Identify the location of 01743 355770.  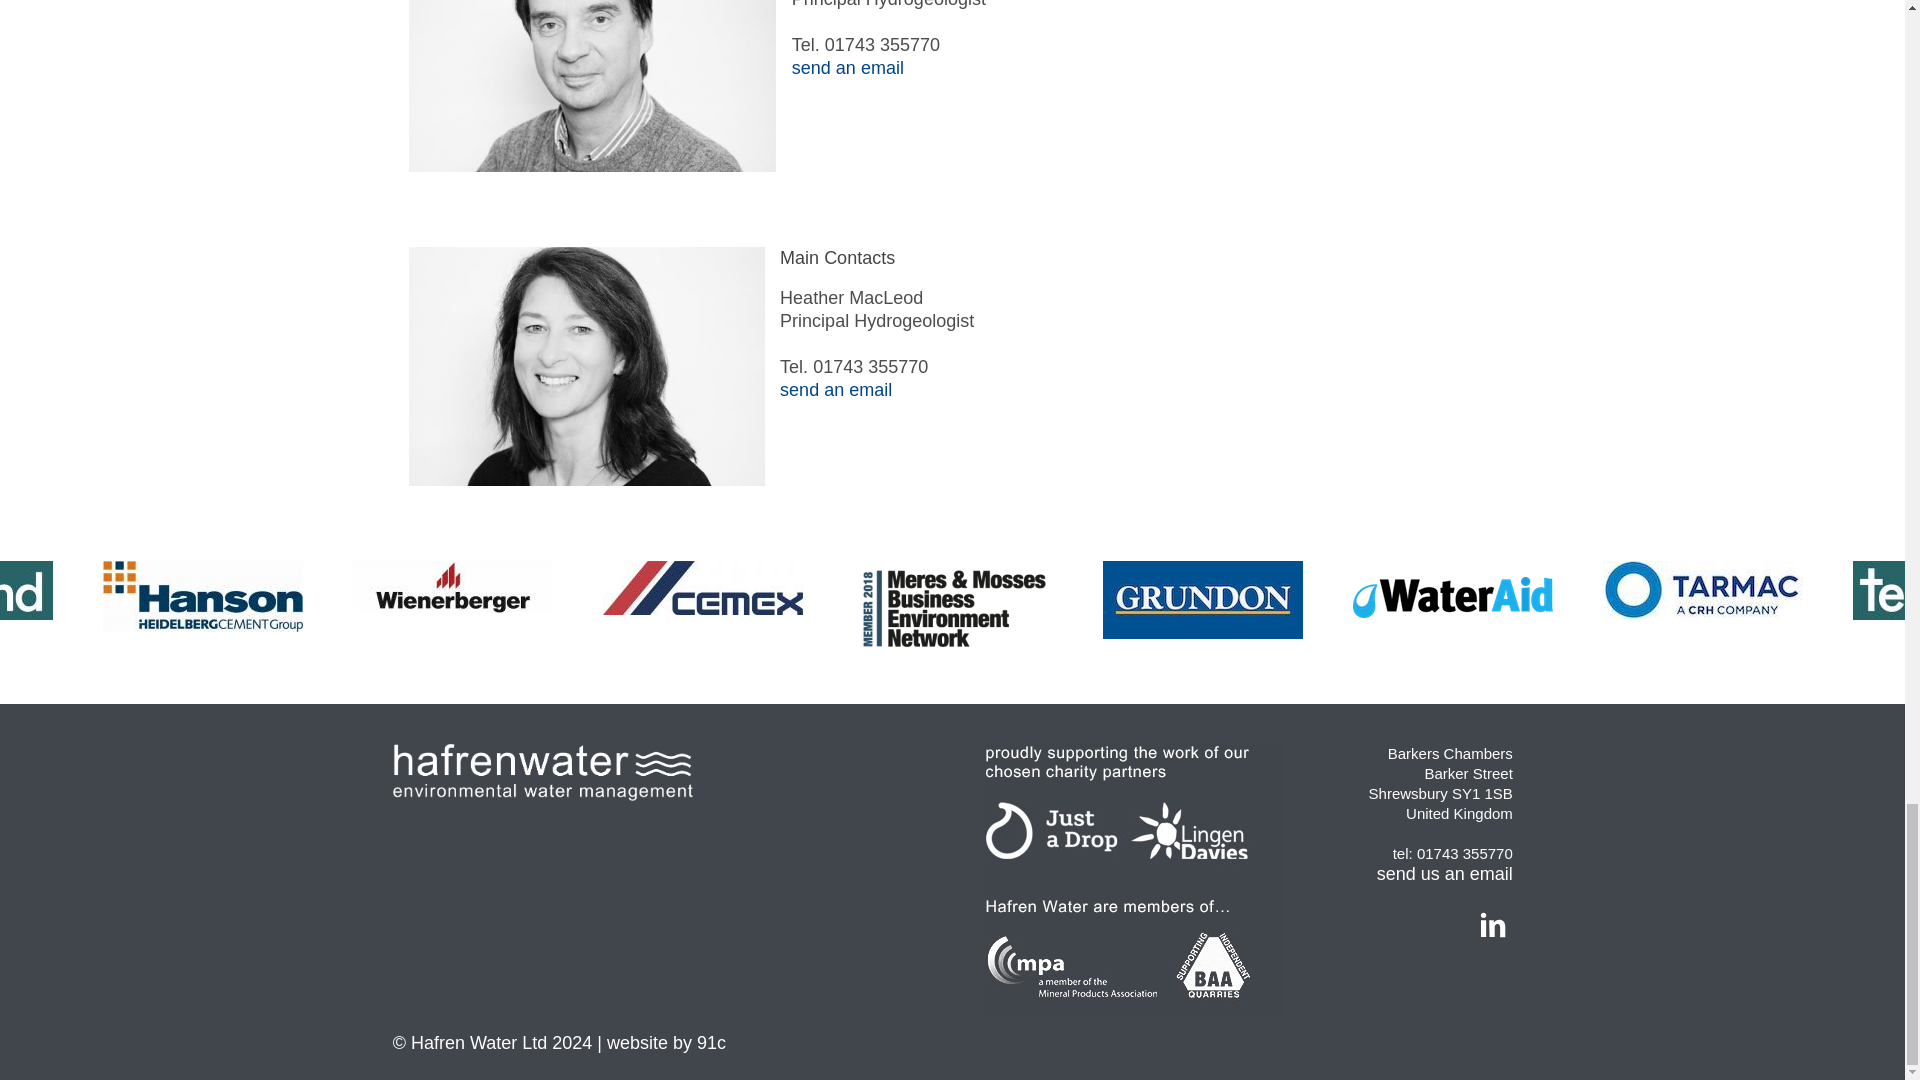
(870, 366).